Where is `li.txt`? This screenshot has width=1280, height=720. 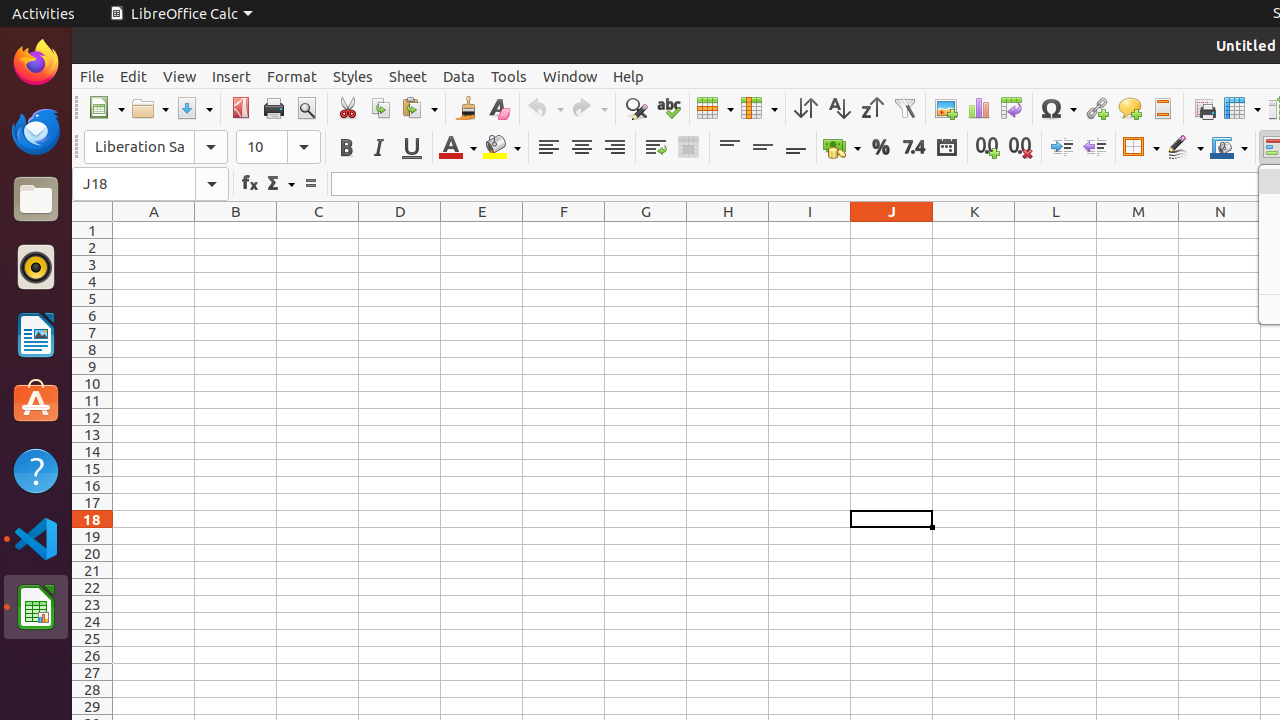
li.txt is located at coordinates (259, 89).